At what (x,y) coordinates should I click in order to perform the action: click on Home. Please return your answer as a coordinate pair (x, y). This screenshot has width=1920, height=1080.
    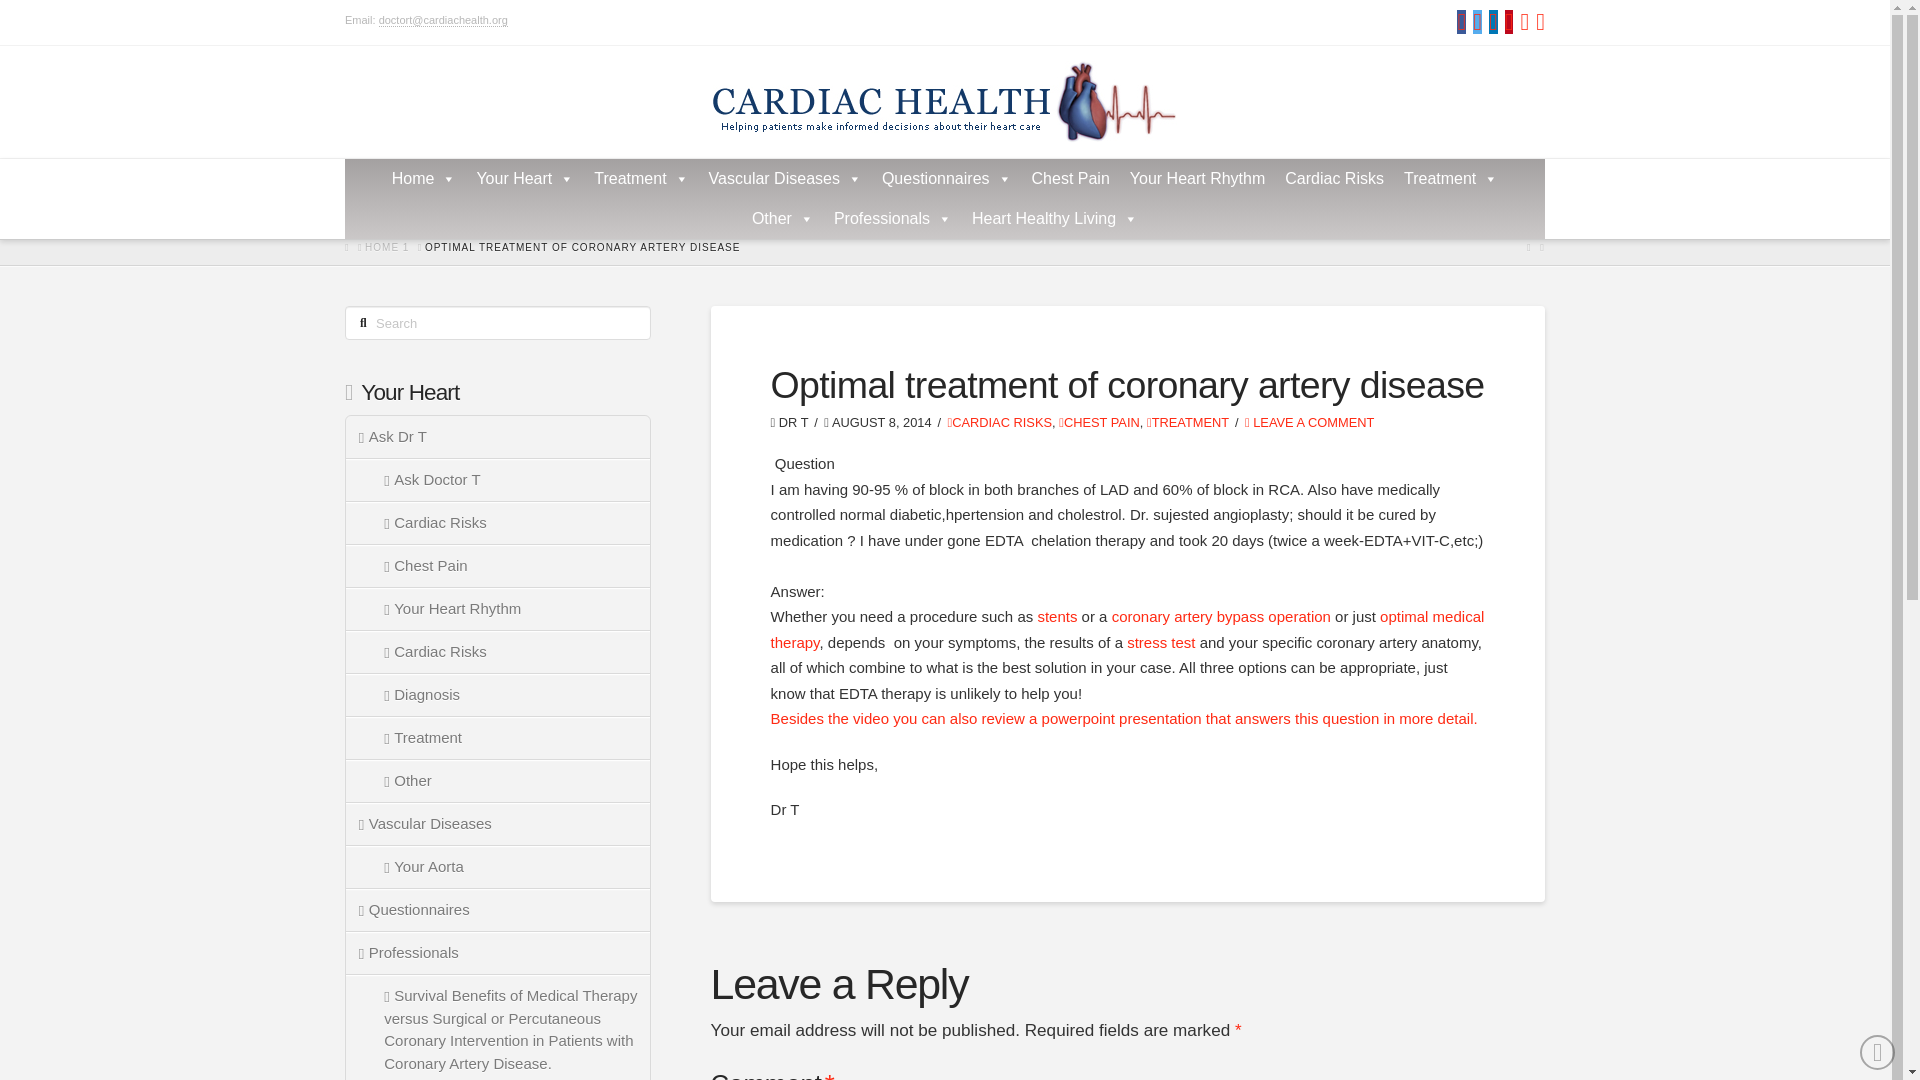
    Looking at the image, I should click on (424, 178).